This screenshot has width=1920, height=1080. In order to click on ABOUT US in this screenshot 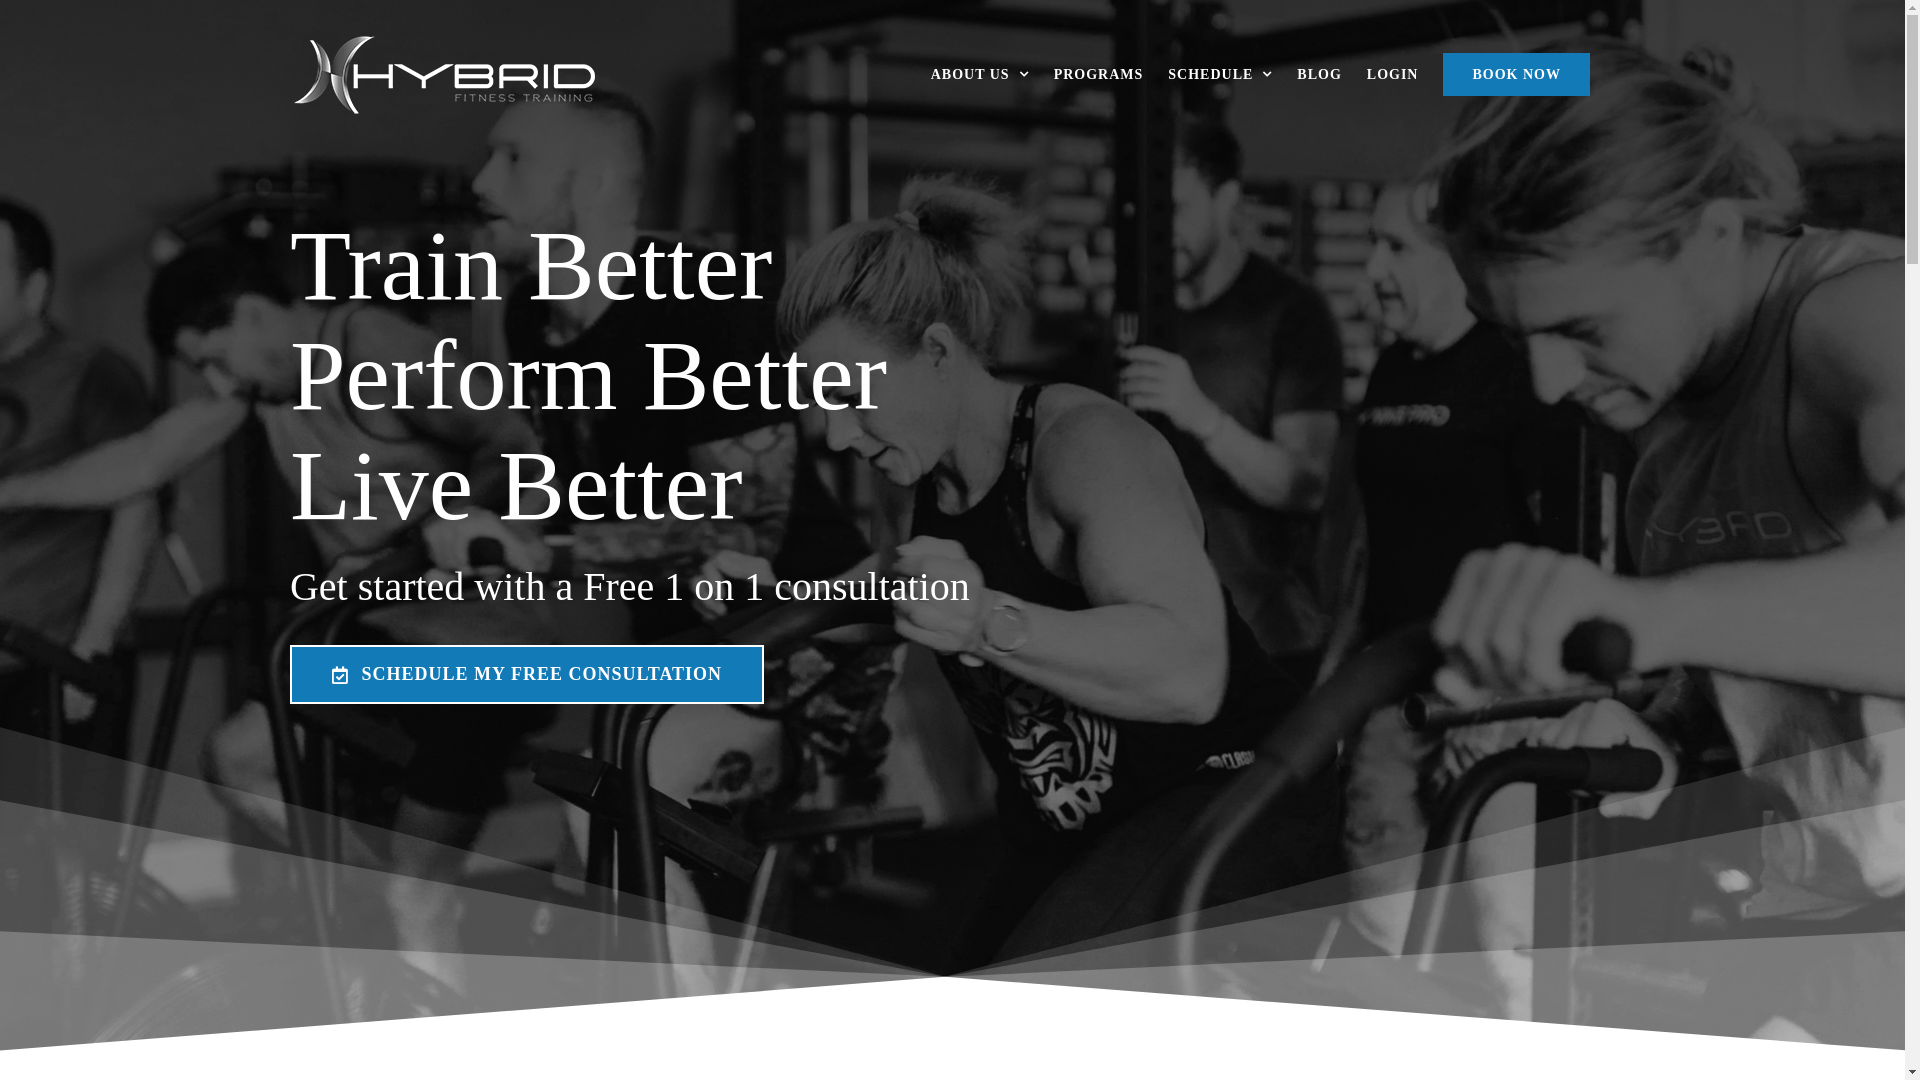, I will do `click(980, 74)`.